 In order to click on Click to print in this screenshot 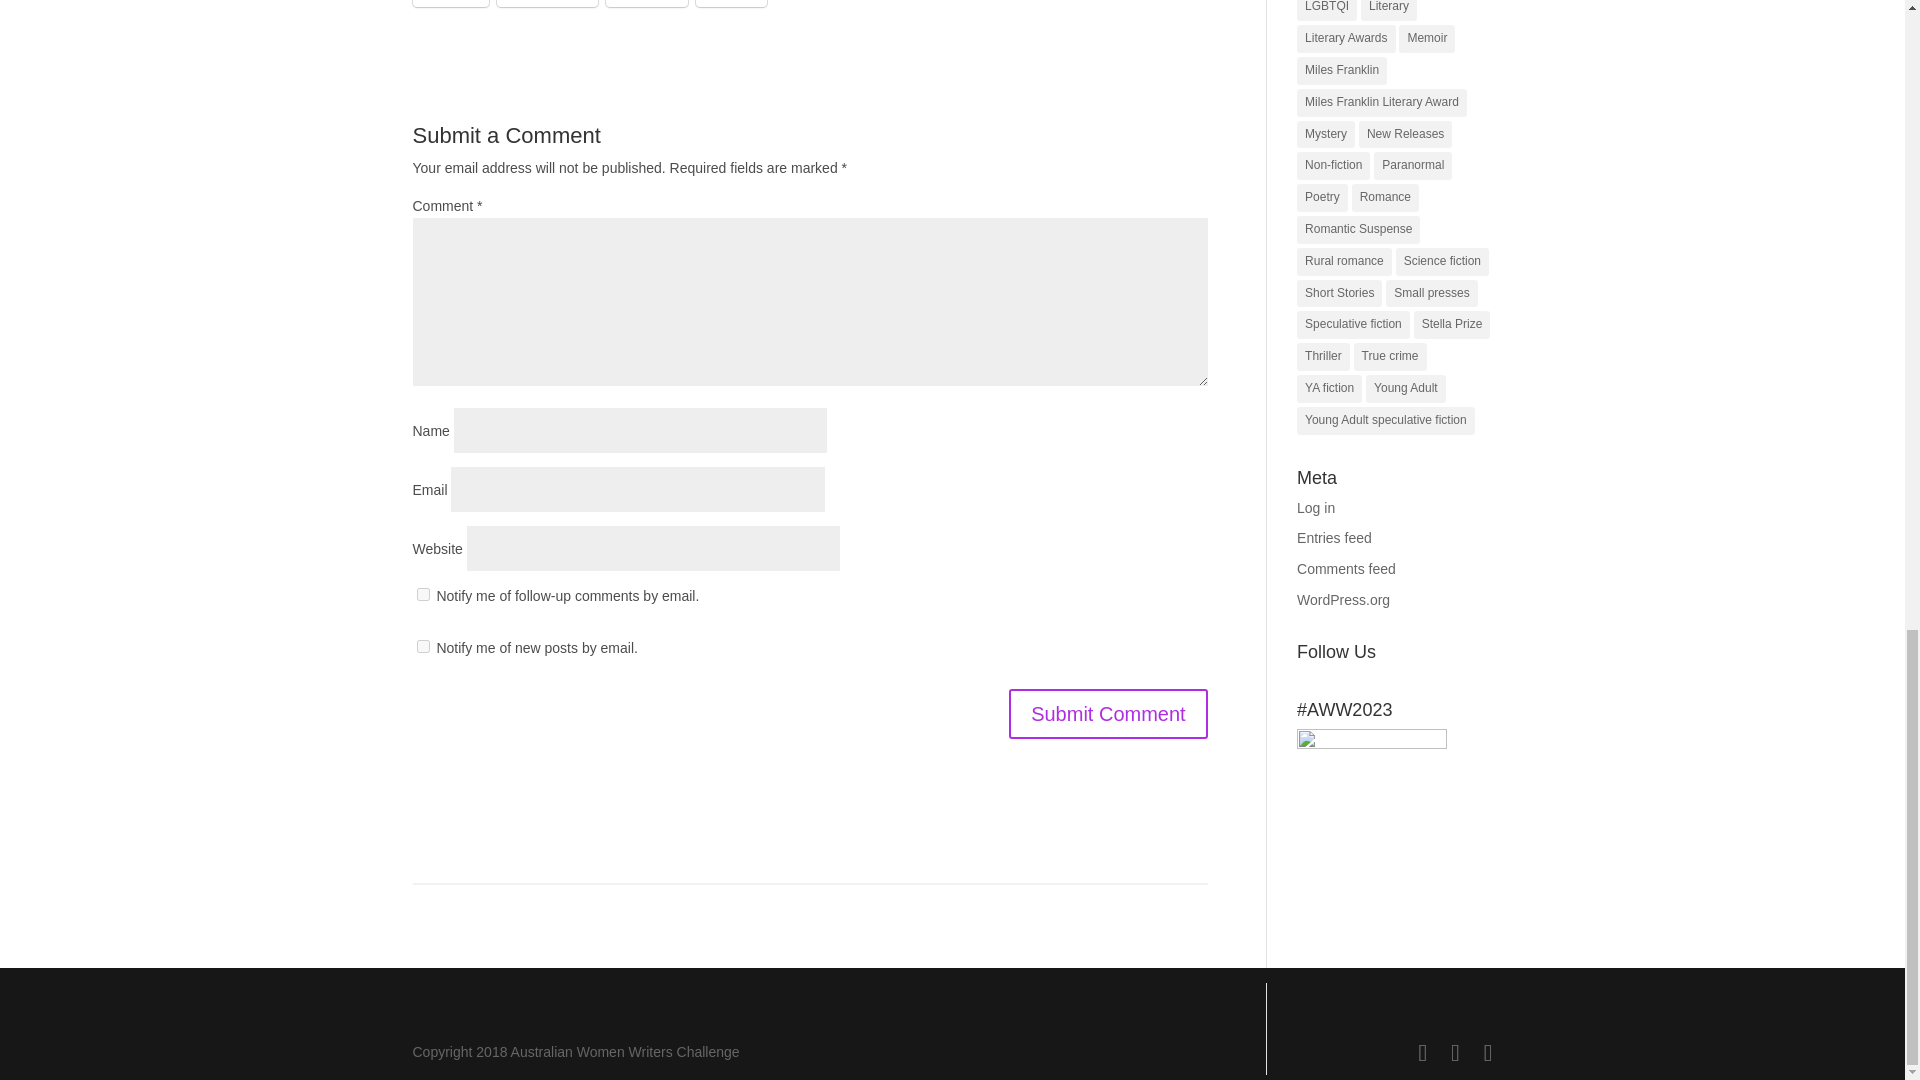, I will do `click(730, 3)`.